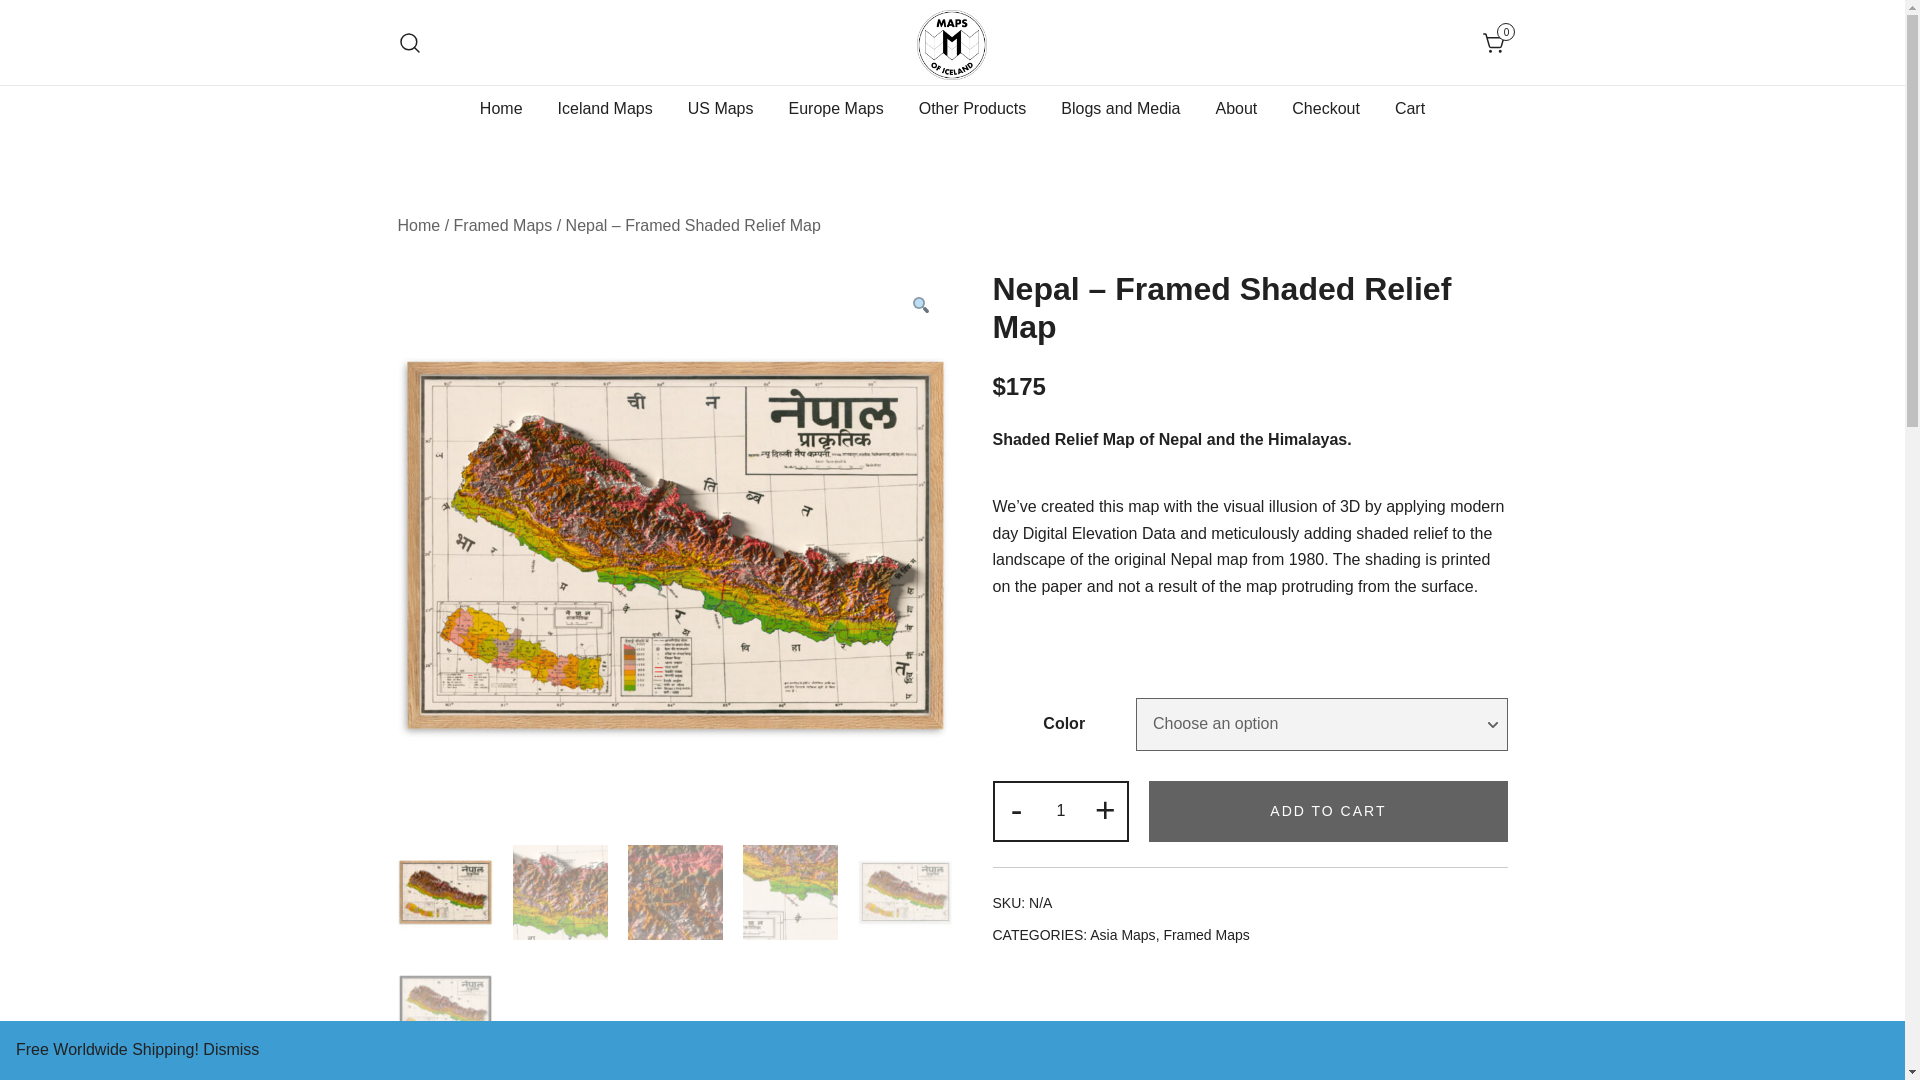  What do you see at coordinates (502, 226) in the screenshot?
I see `Framed Maps` at bounding box center [502, 226].